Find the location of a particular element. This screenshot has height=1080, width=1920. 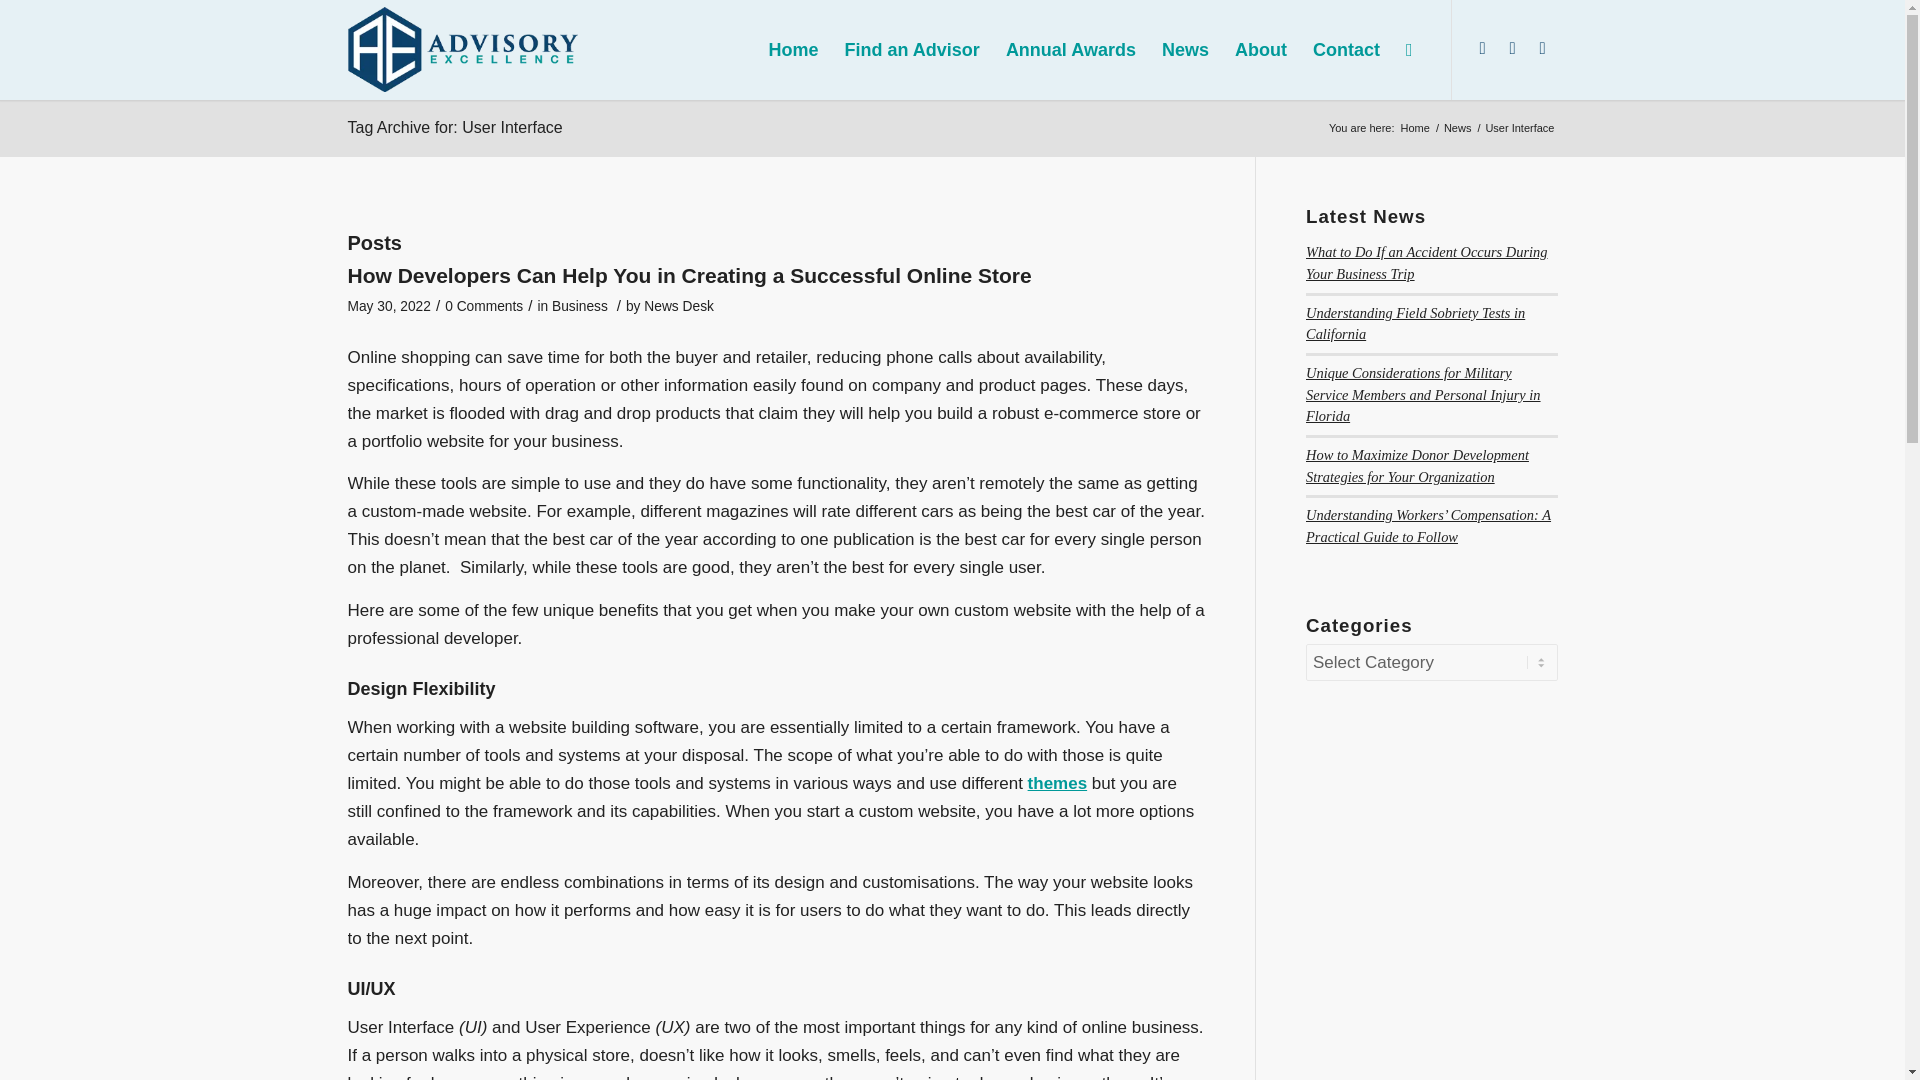

Home is located at coordinates (1414, 128).